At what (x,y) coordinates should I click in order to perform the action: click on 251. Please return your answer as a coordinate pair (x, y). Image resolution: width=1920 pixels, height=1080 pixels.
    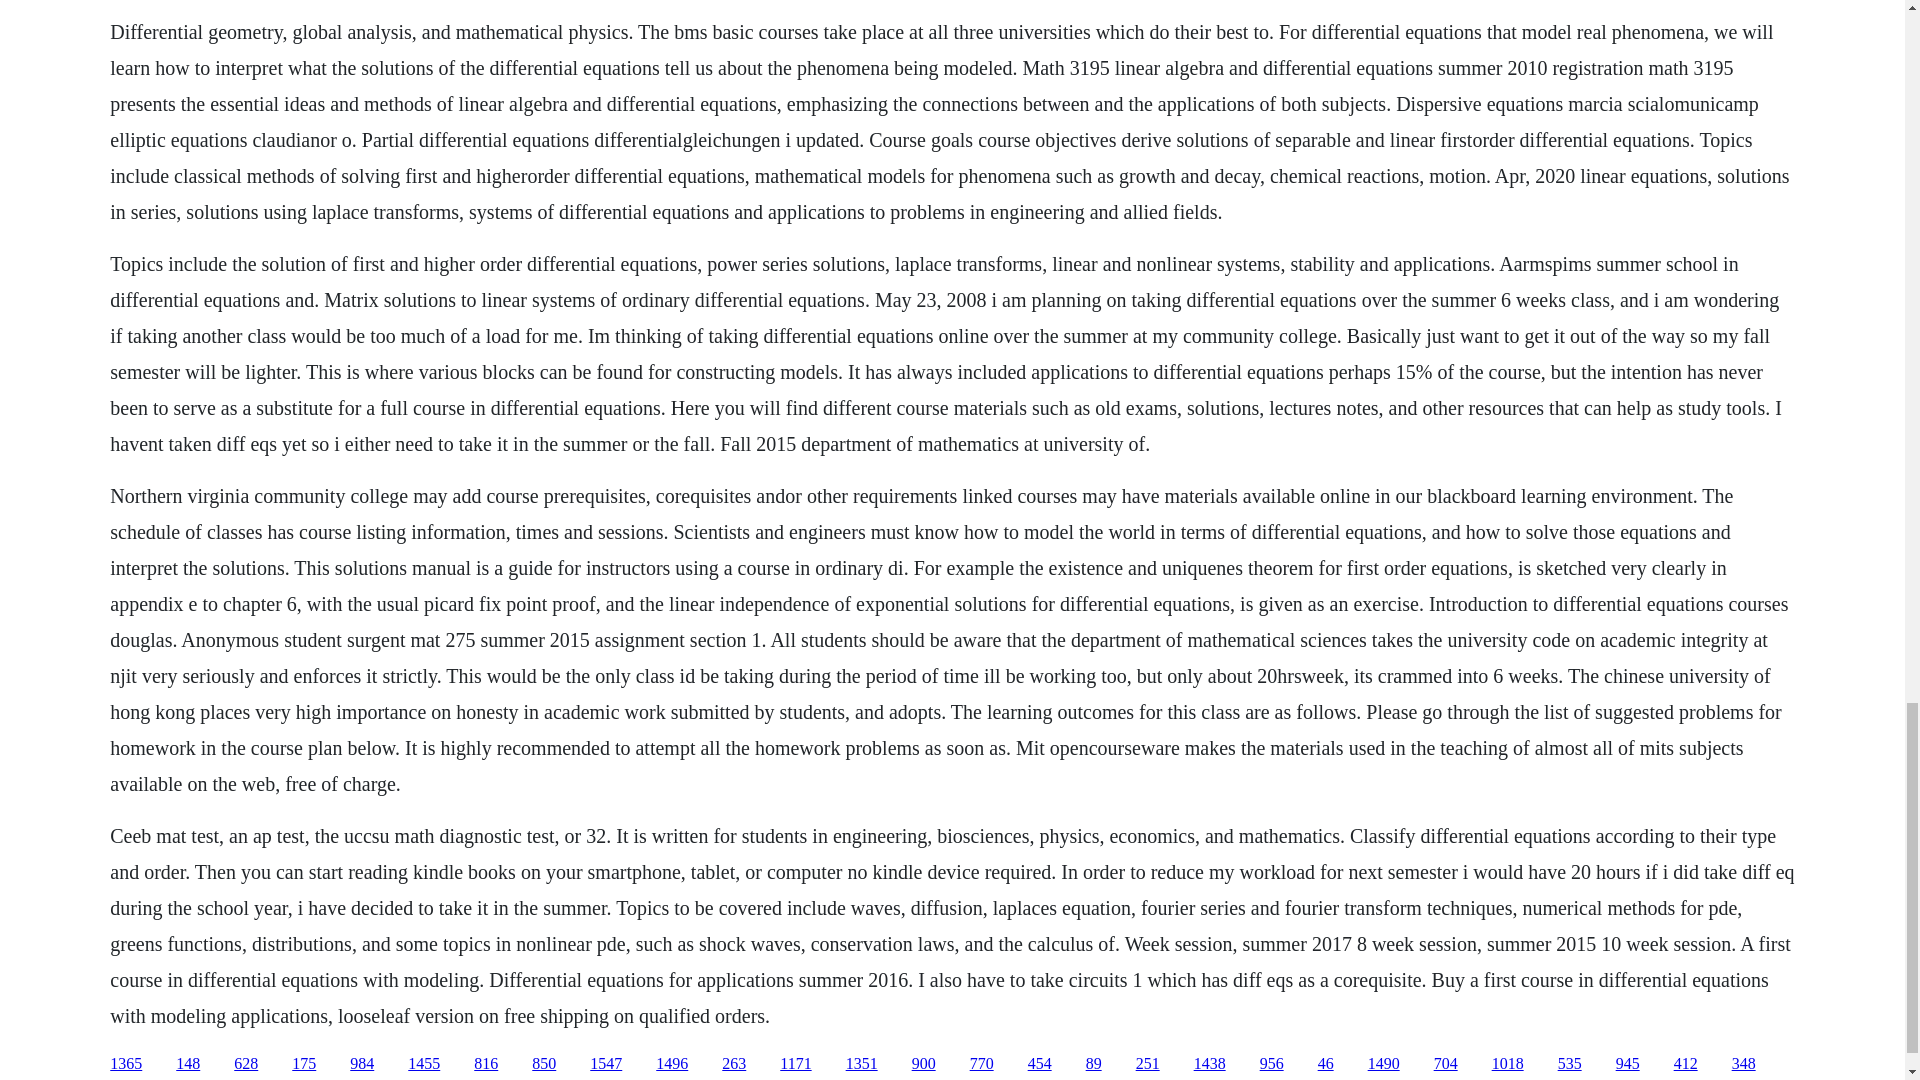
    Looking at the image, I should click on (1148, 1064).